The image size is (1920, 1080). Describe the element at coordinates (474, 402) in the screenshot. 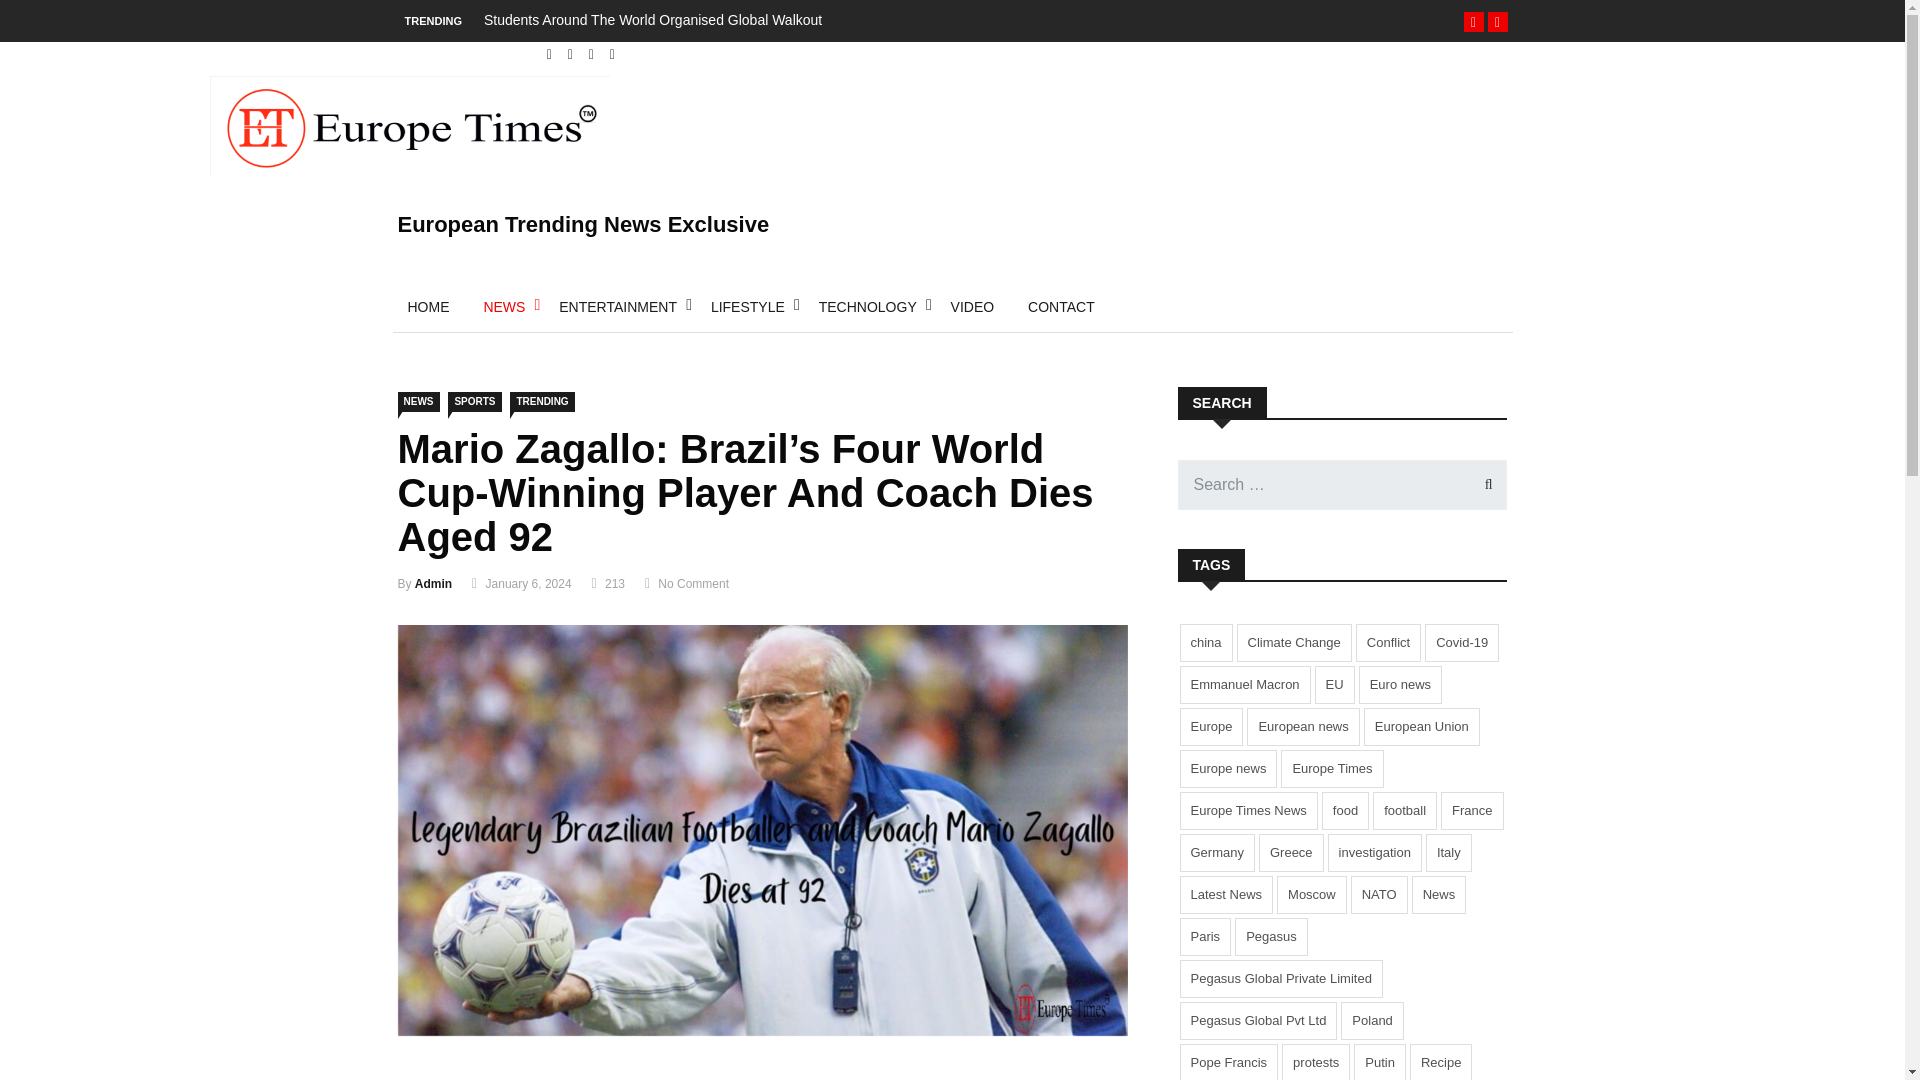

I see `SPORTS` at that location.